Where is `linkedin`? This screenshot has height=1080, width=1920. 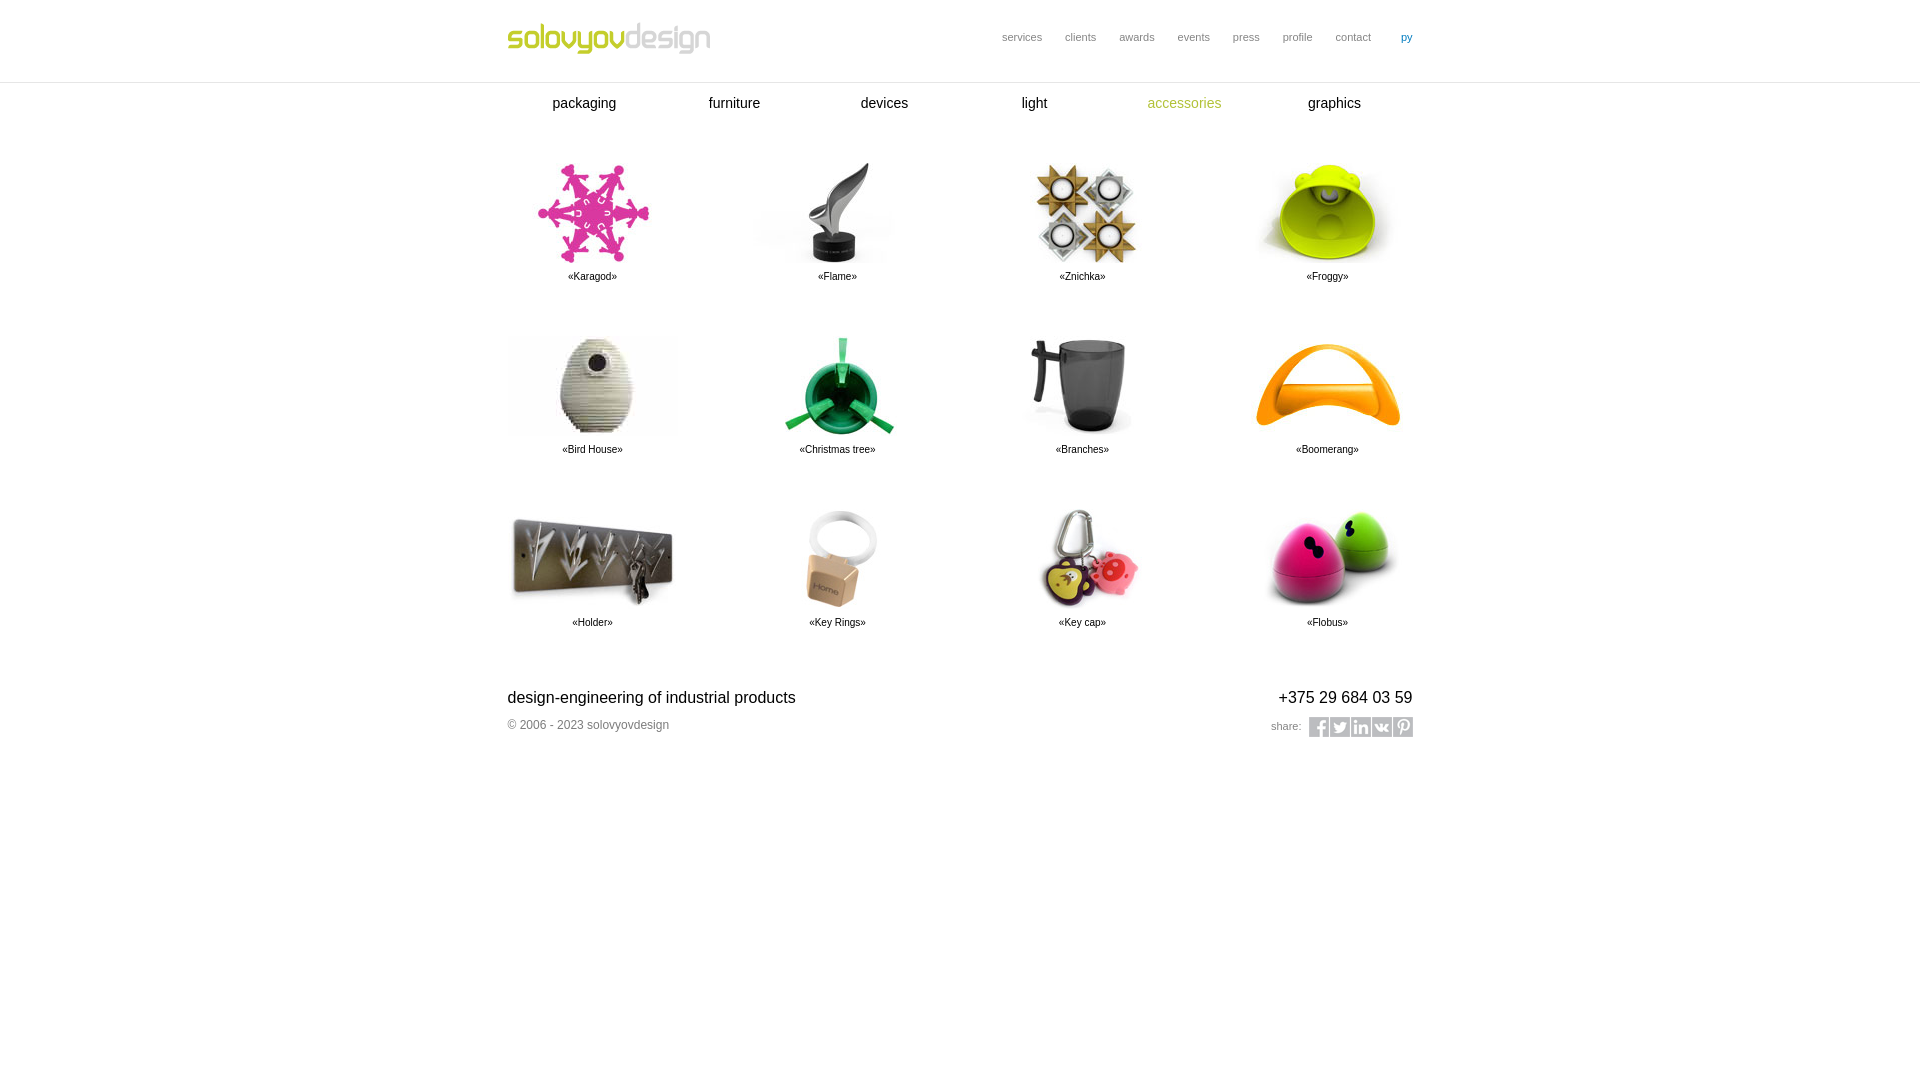 linkedin is located at coordinates (1360, 727).